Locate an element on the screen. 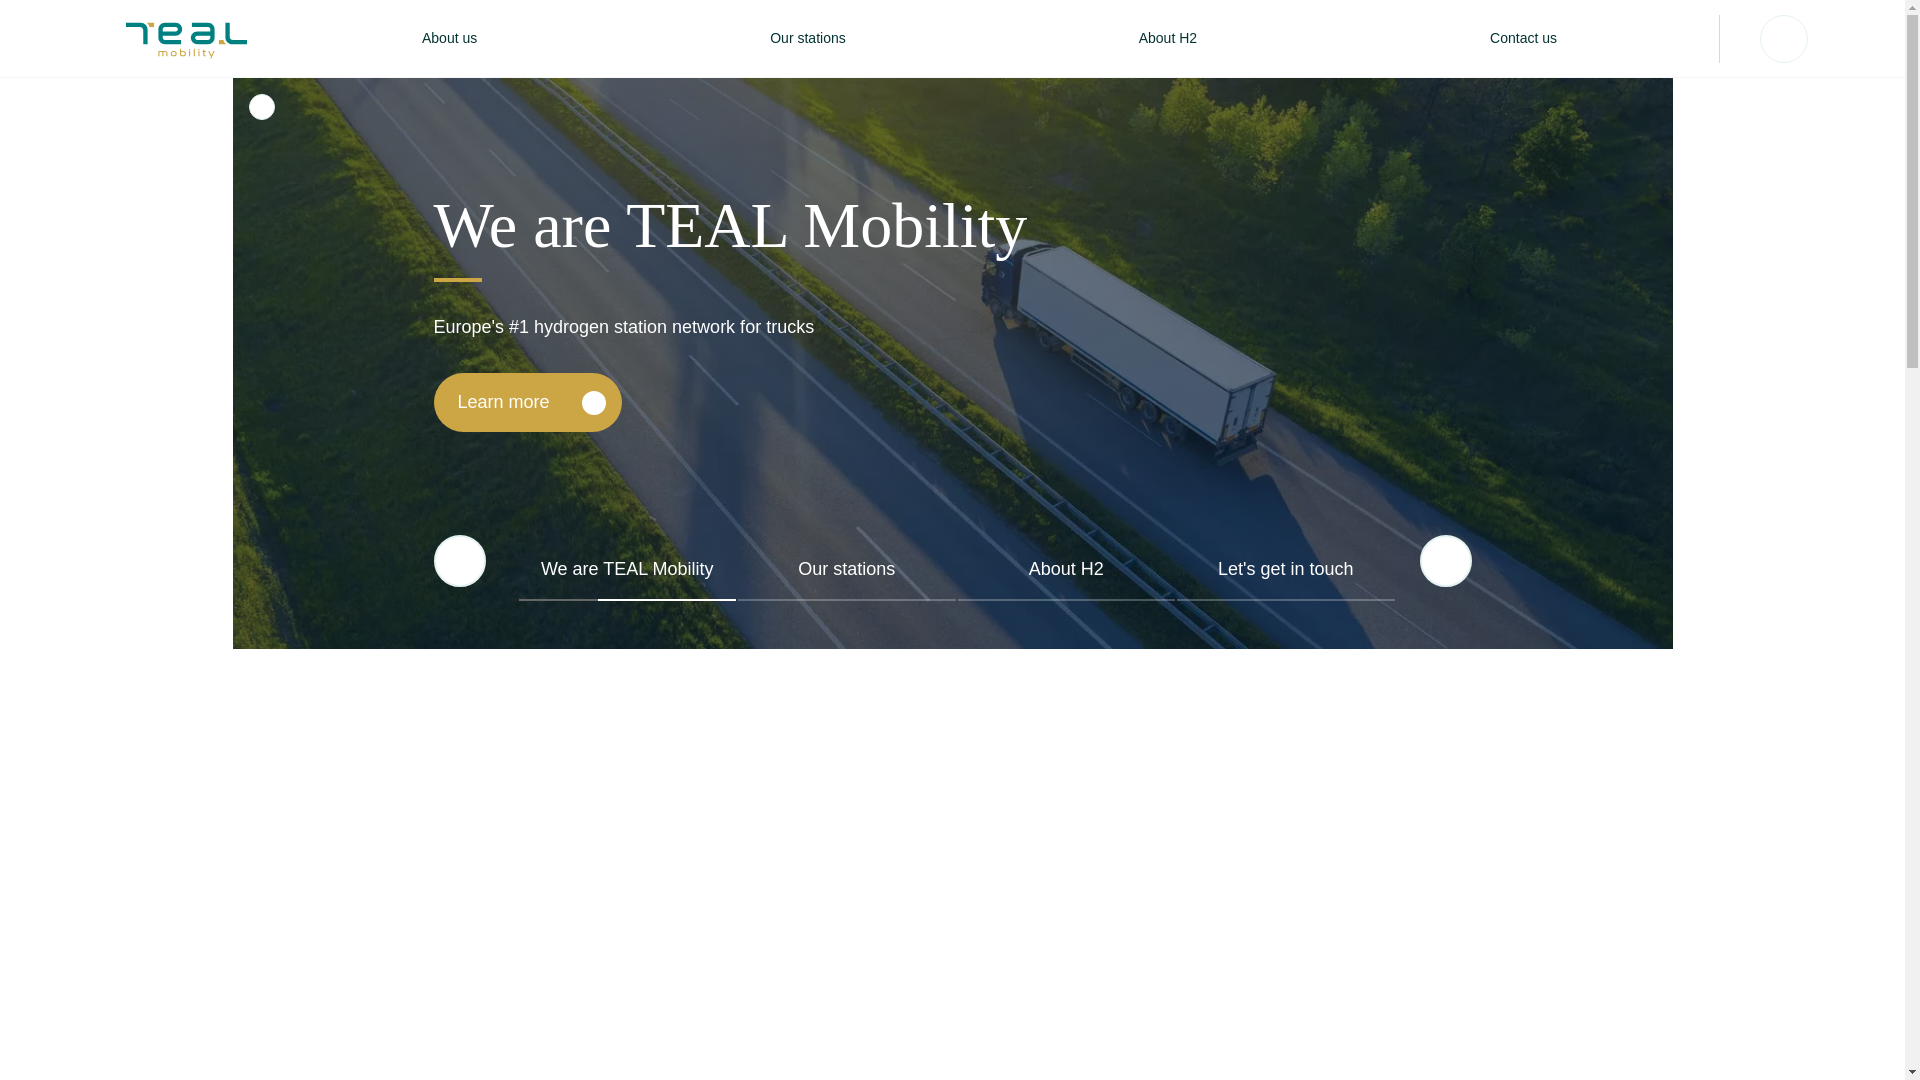 The image size is (1920, 1080). About us is located at coordinates (449, 38).